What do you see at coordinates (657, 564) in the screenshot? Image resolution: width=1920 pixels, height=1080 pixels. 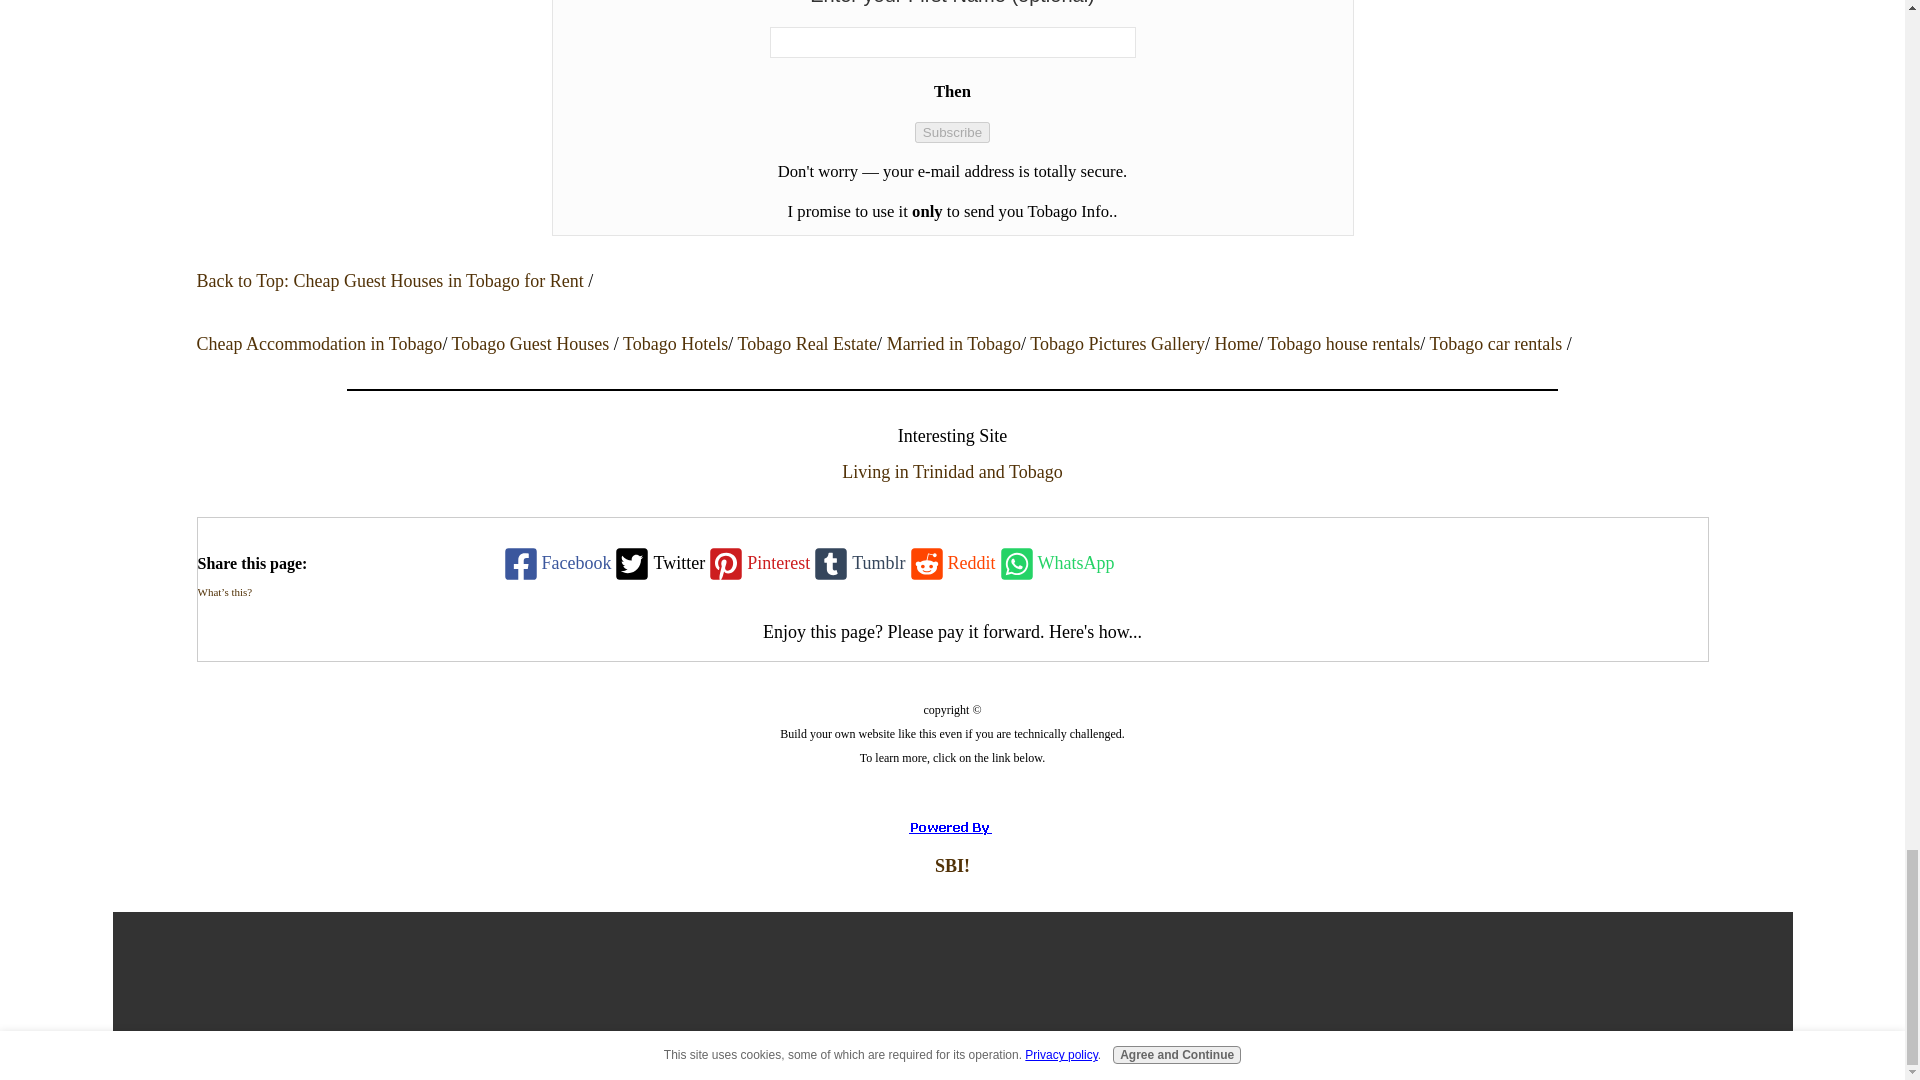 I see `Twitter` at bounding box center [657, 564].